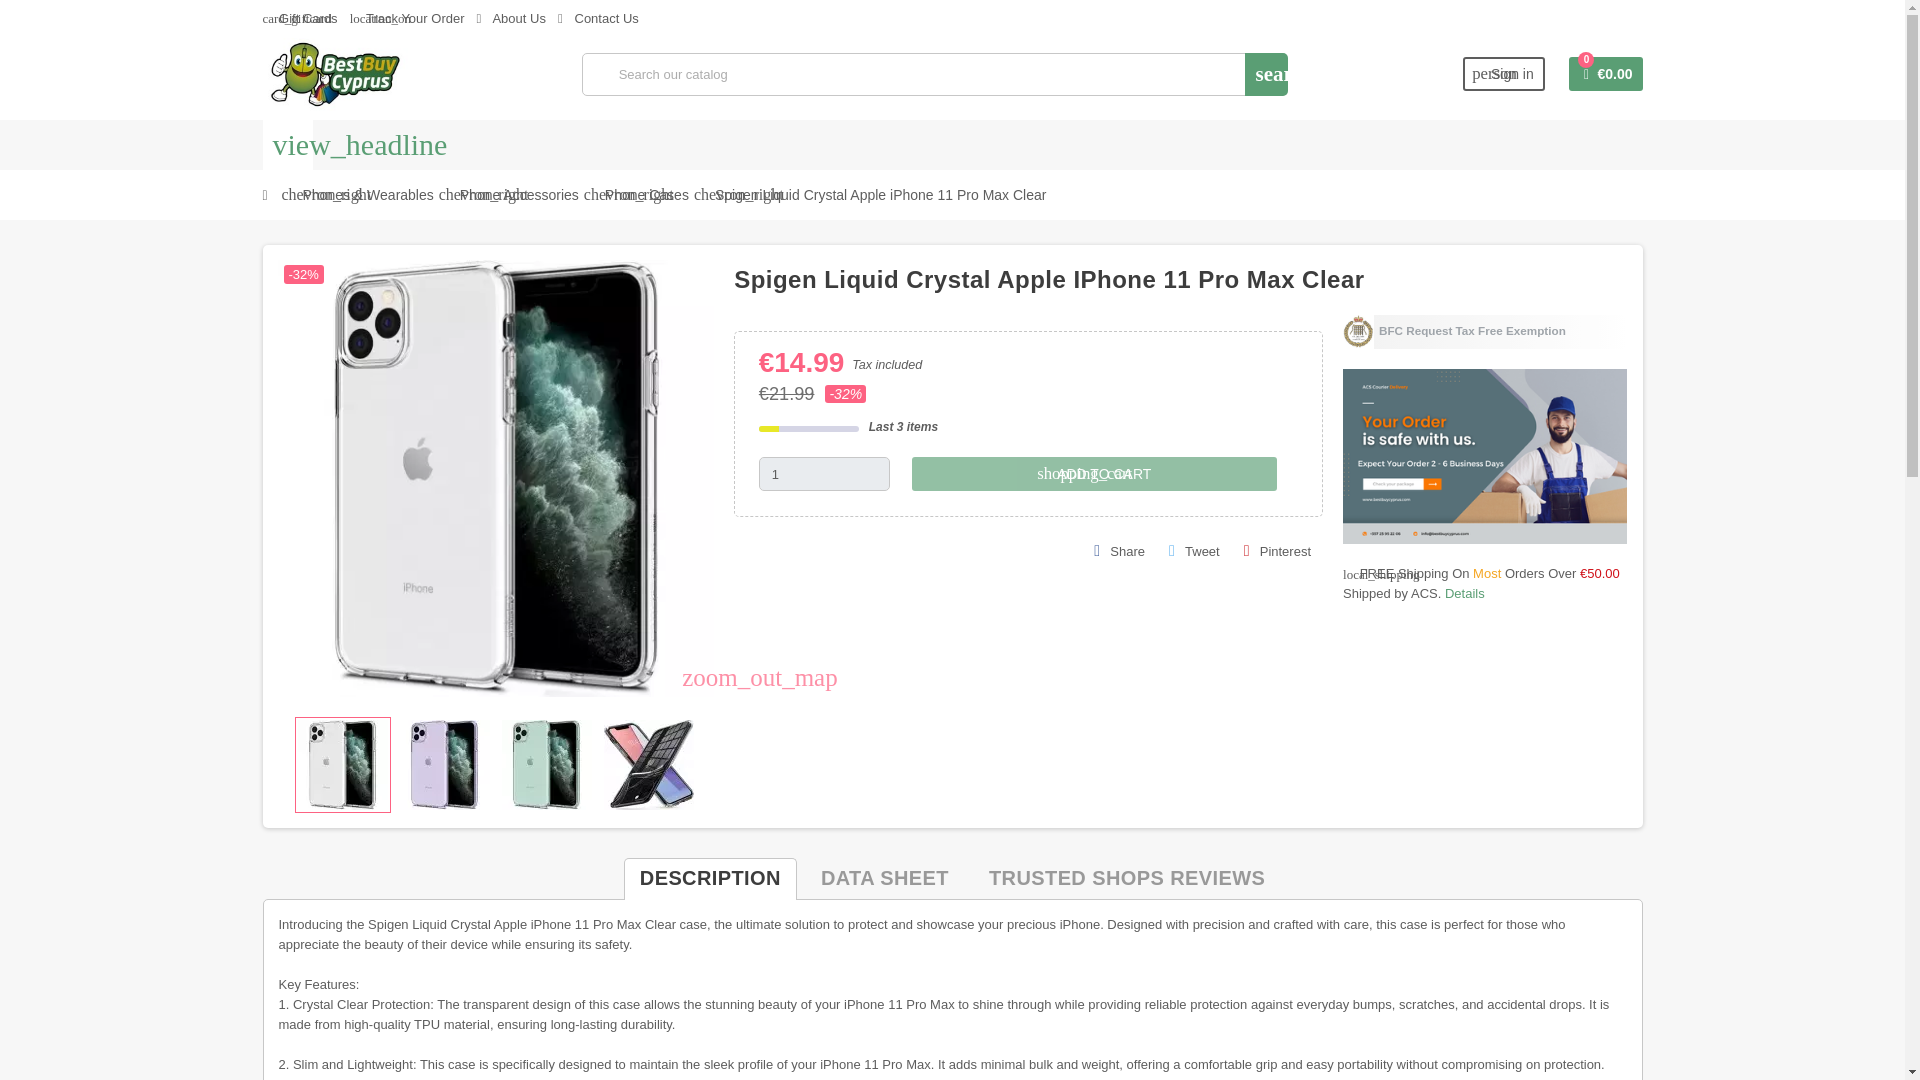  I want to click on DESCRIPTION, so click(710, 878).